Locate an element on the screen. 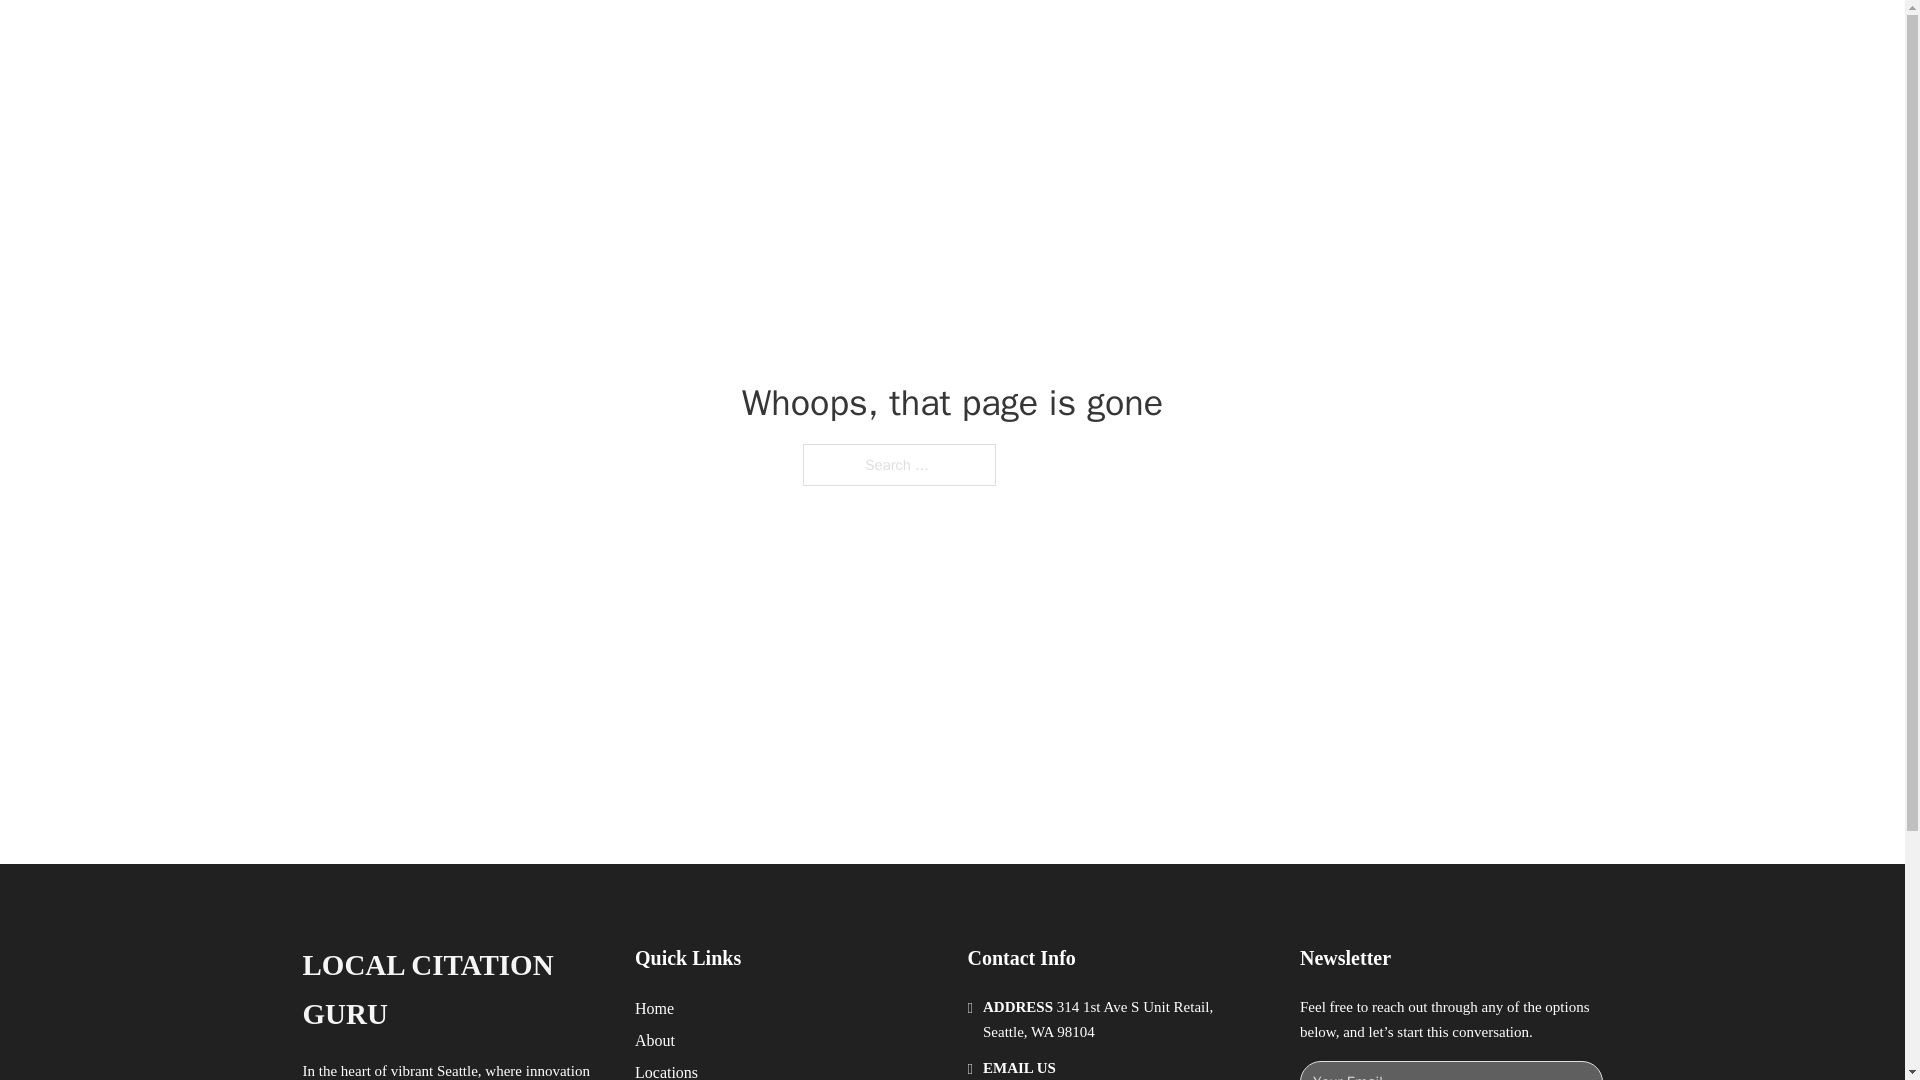 This screenshot has height=1080, width=1920. Home is located at coordinates (654, 1008).